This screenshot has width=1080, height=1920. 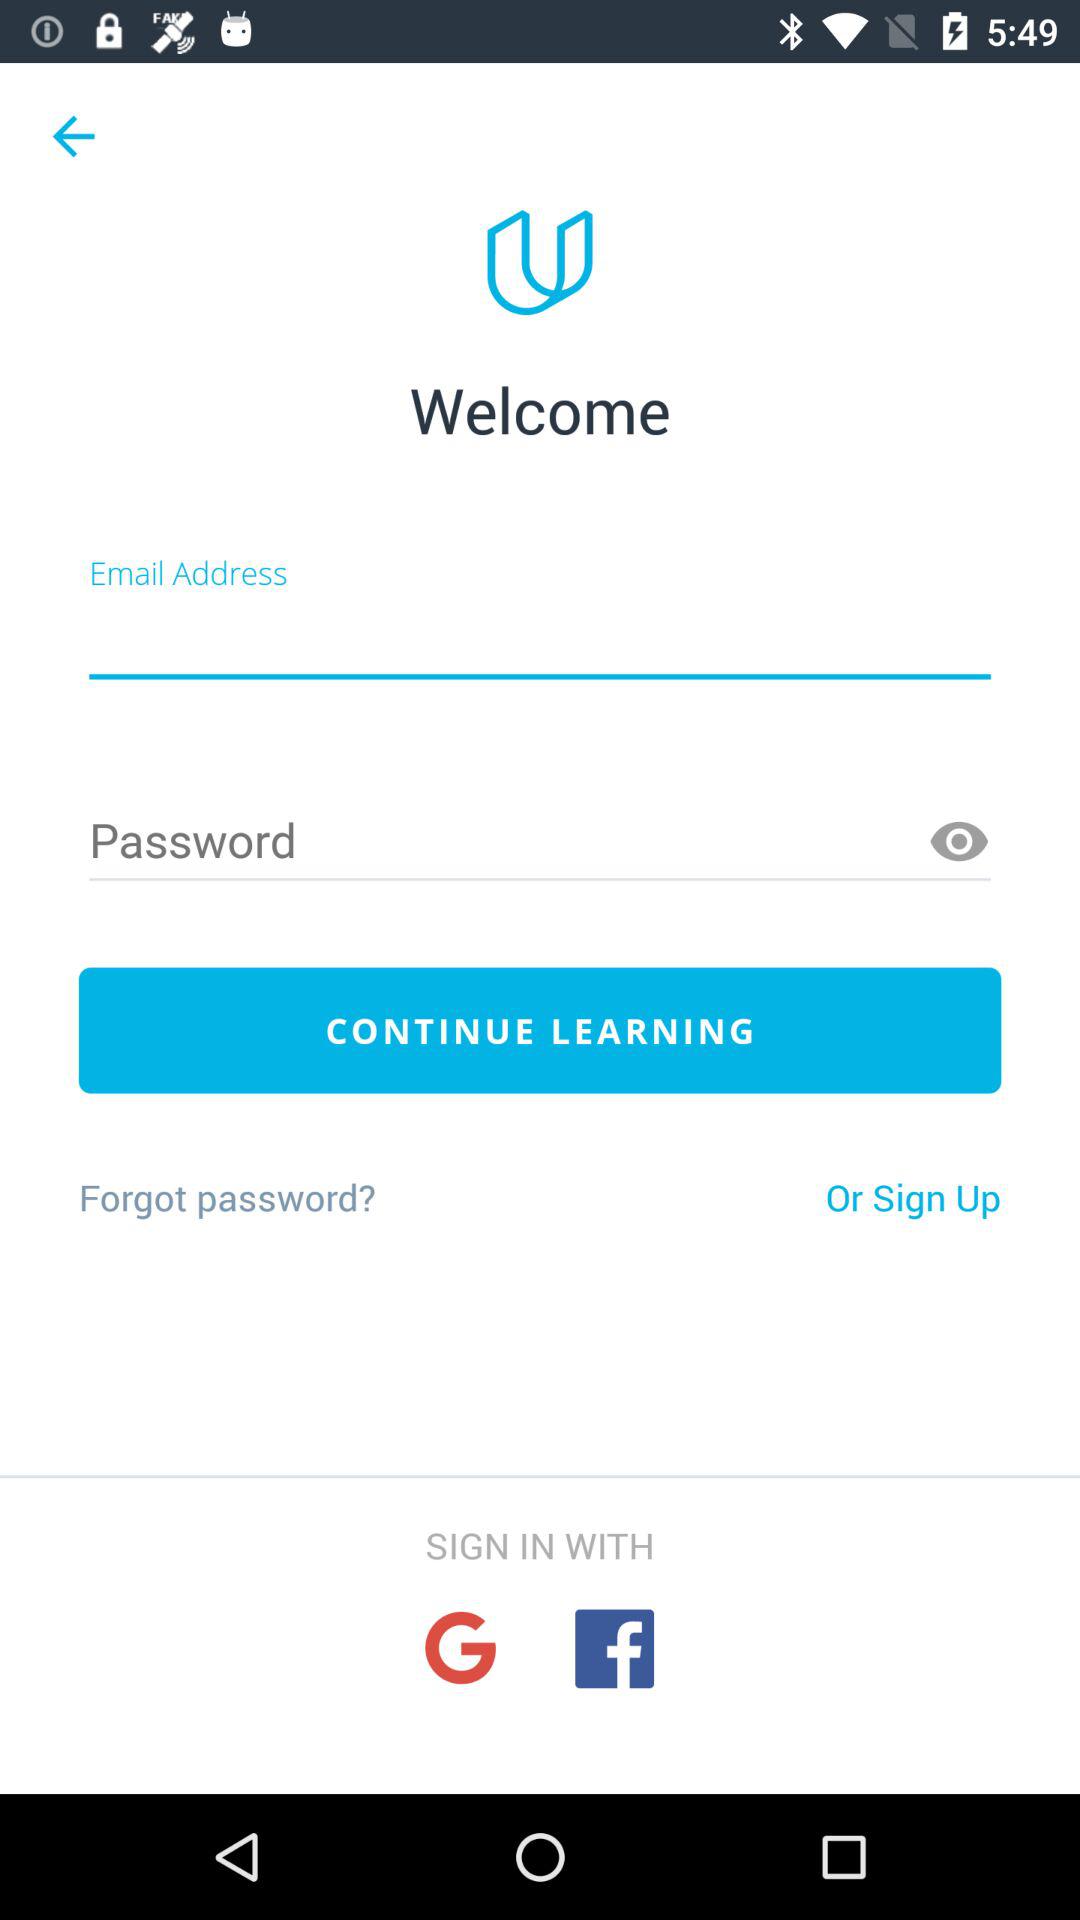 What do you see at coordinates (460, 1648) in the screenshot?
I see `sign in with google` at bounding box center [460, 1648].